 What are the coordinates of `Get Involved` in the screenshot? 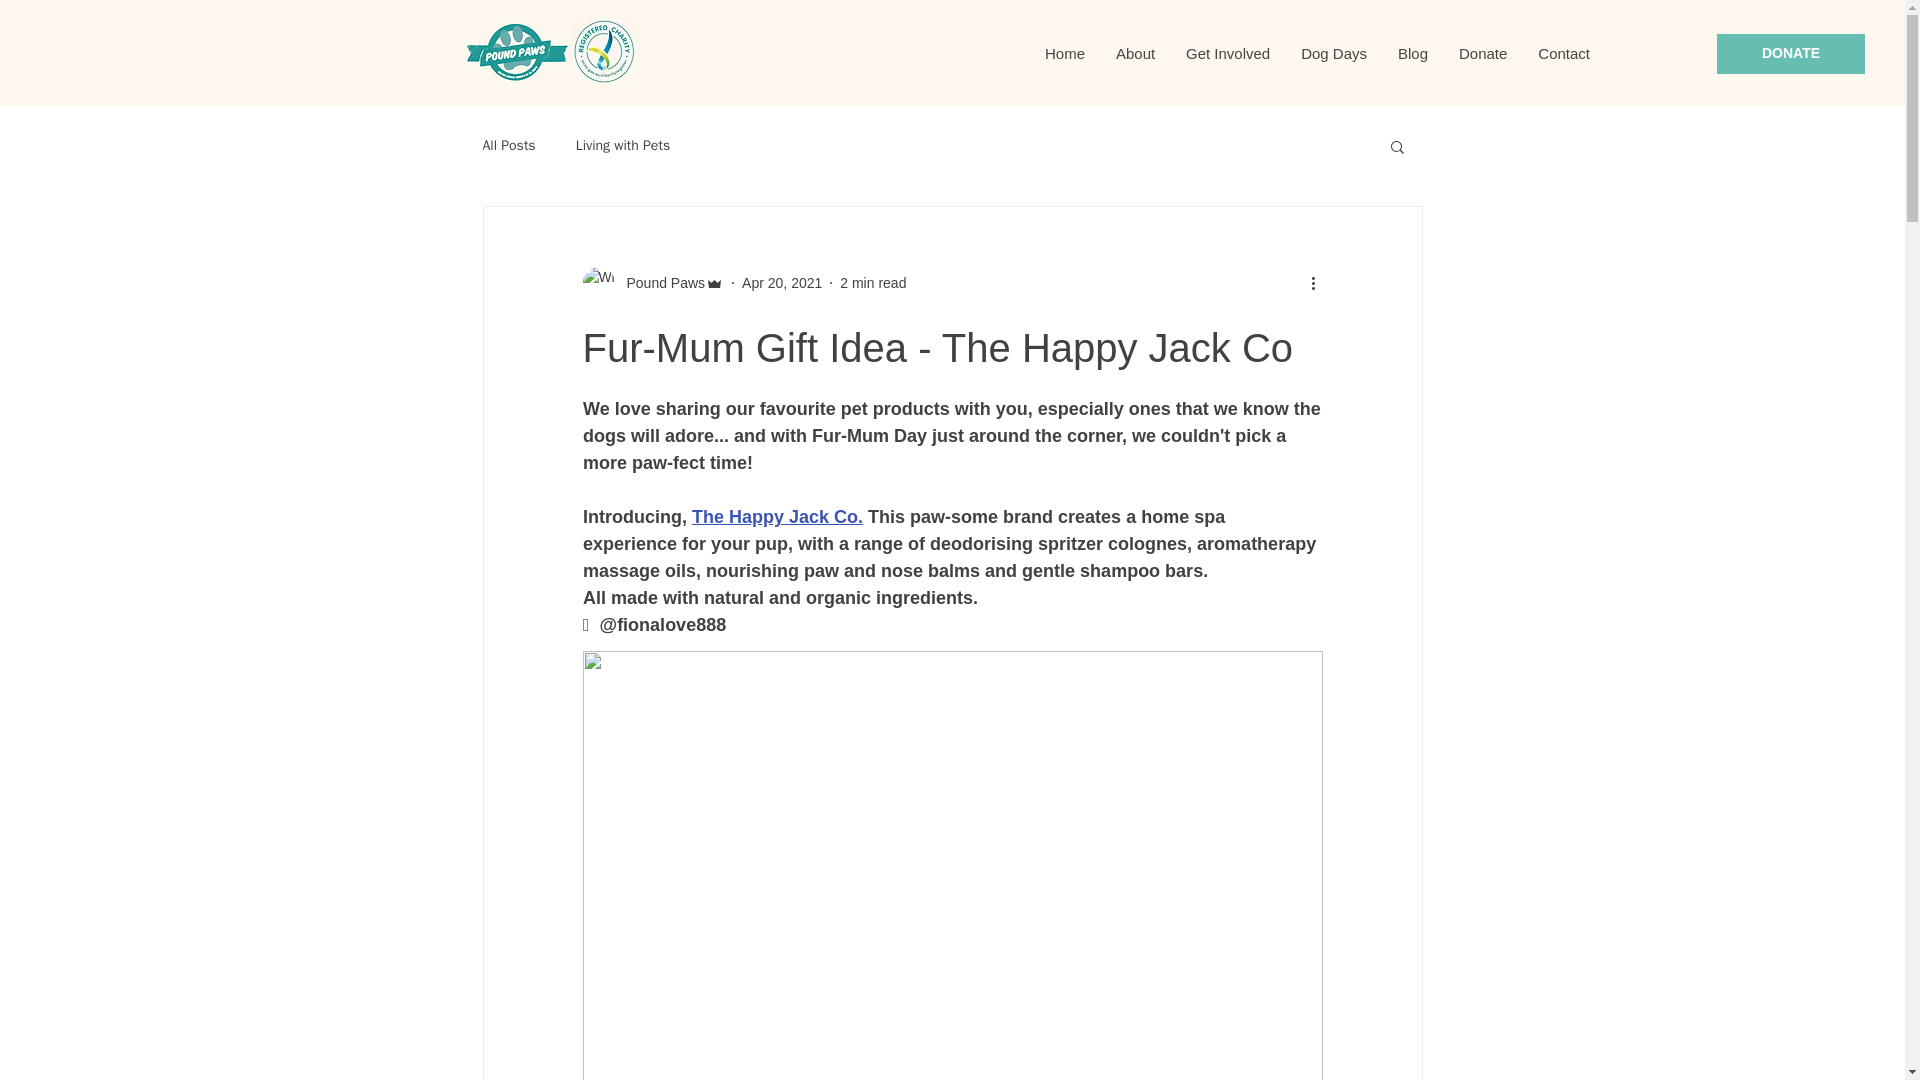 It's located at (1226, 54).